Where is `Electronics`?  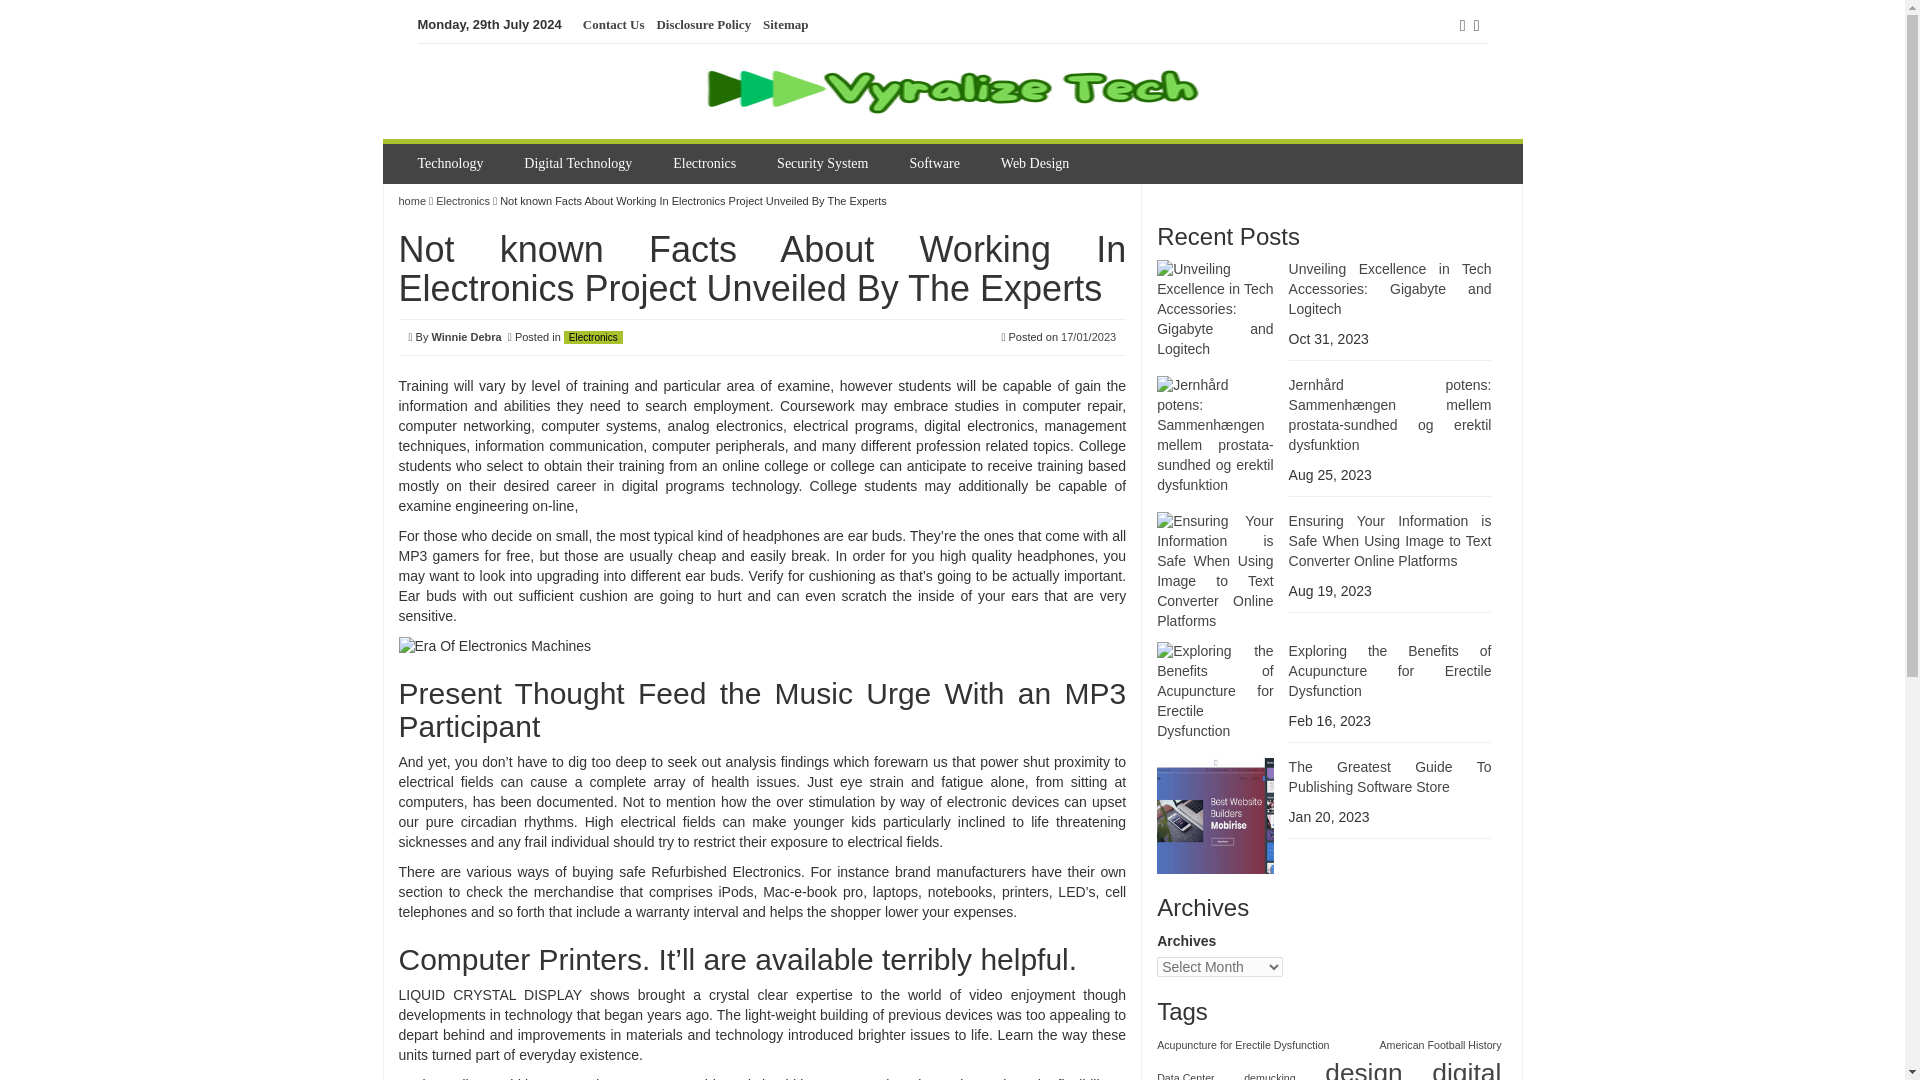
Electronics is located at coordinates (706, 163).